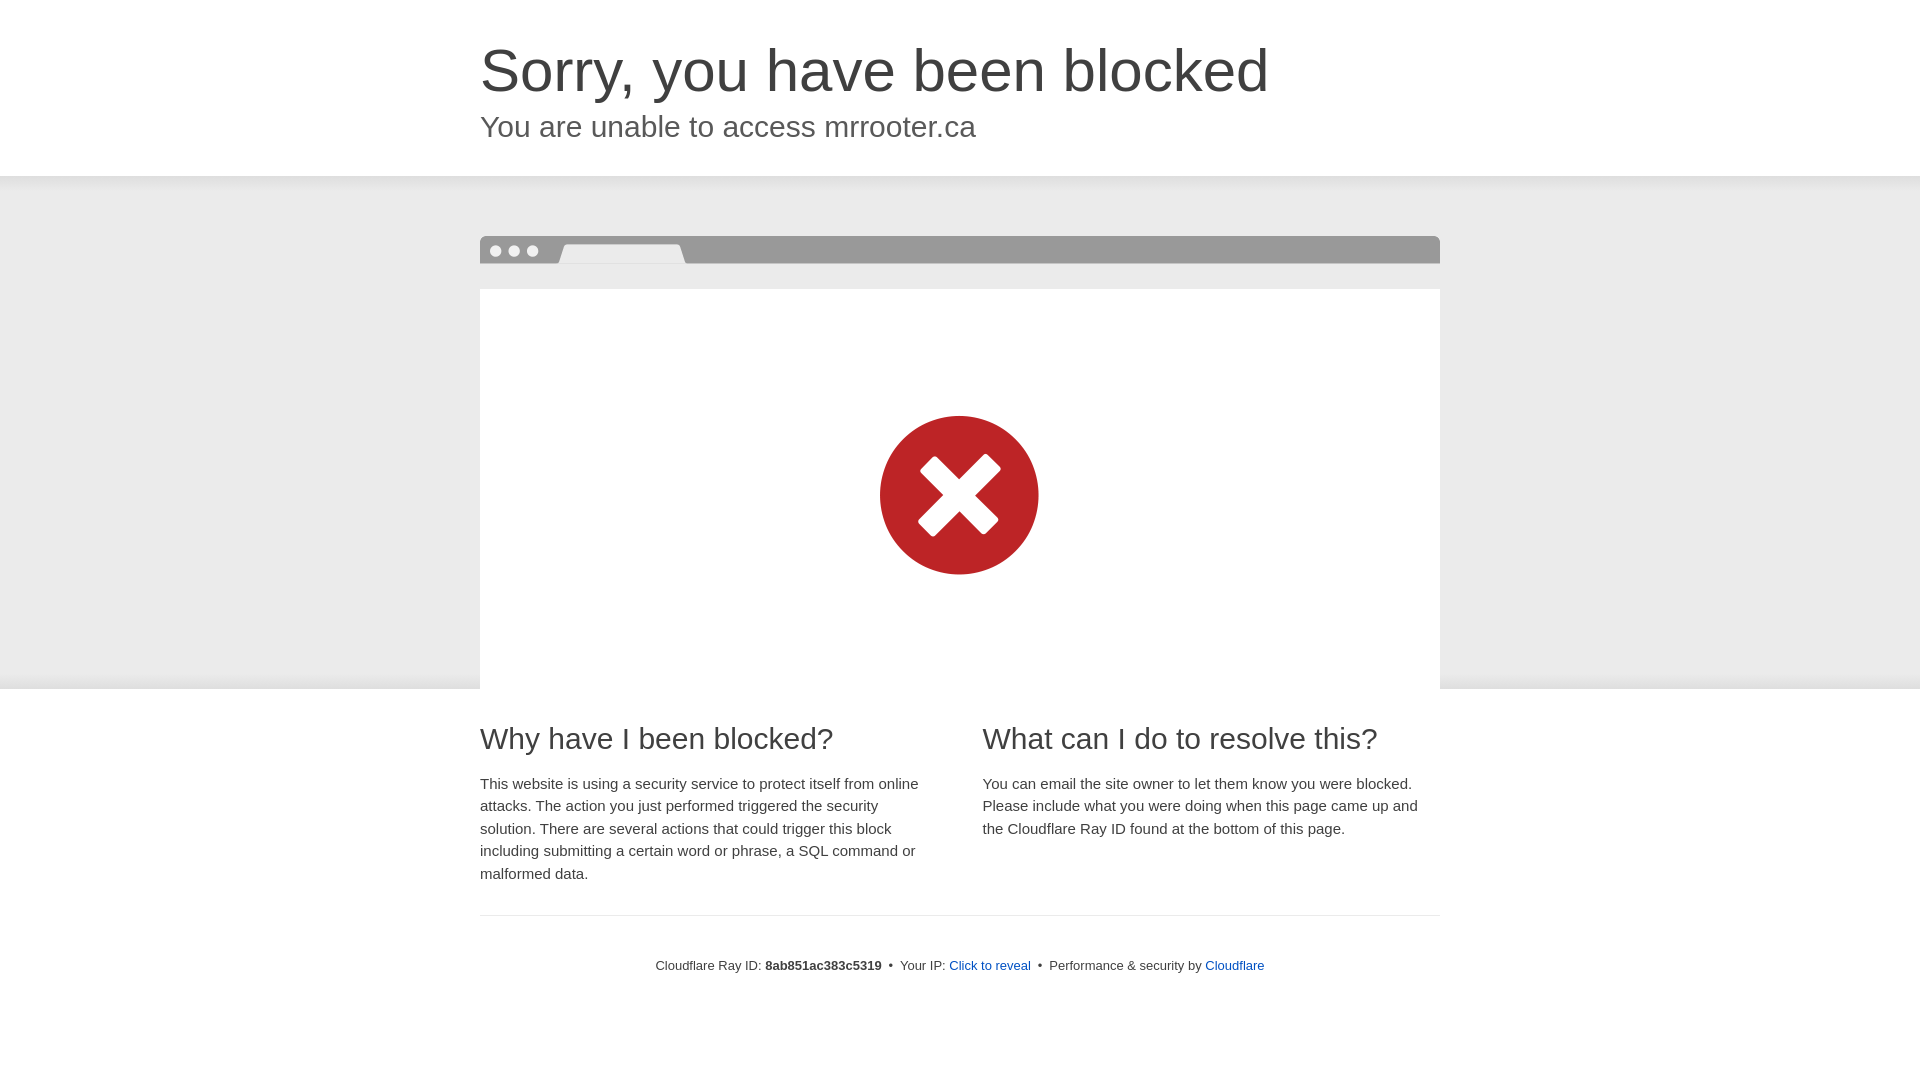  I want to click on Cloudflare, so click(1234, 965).